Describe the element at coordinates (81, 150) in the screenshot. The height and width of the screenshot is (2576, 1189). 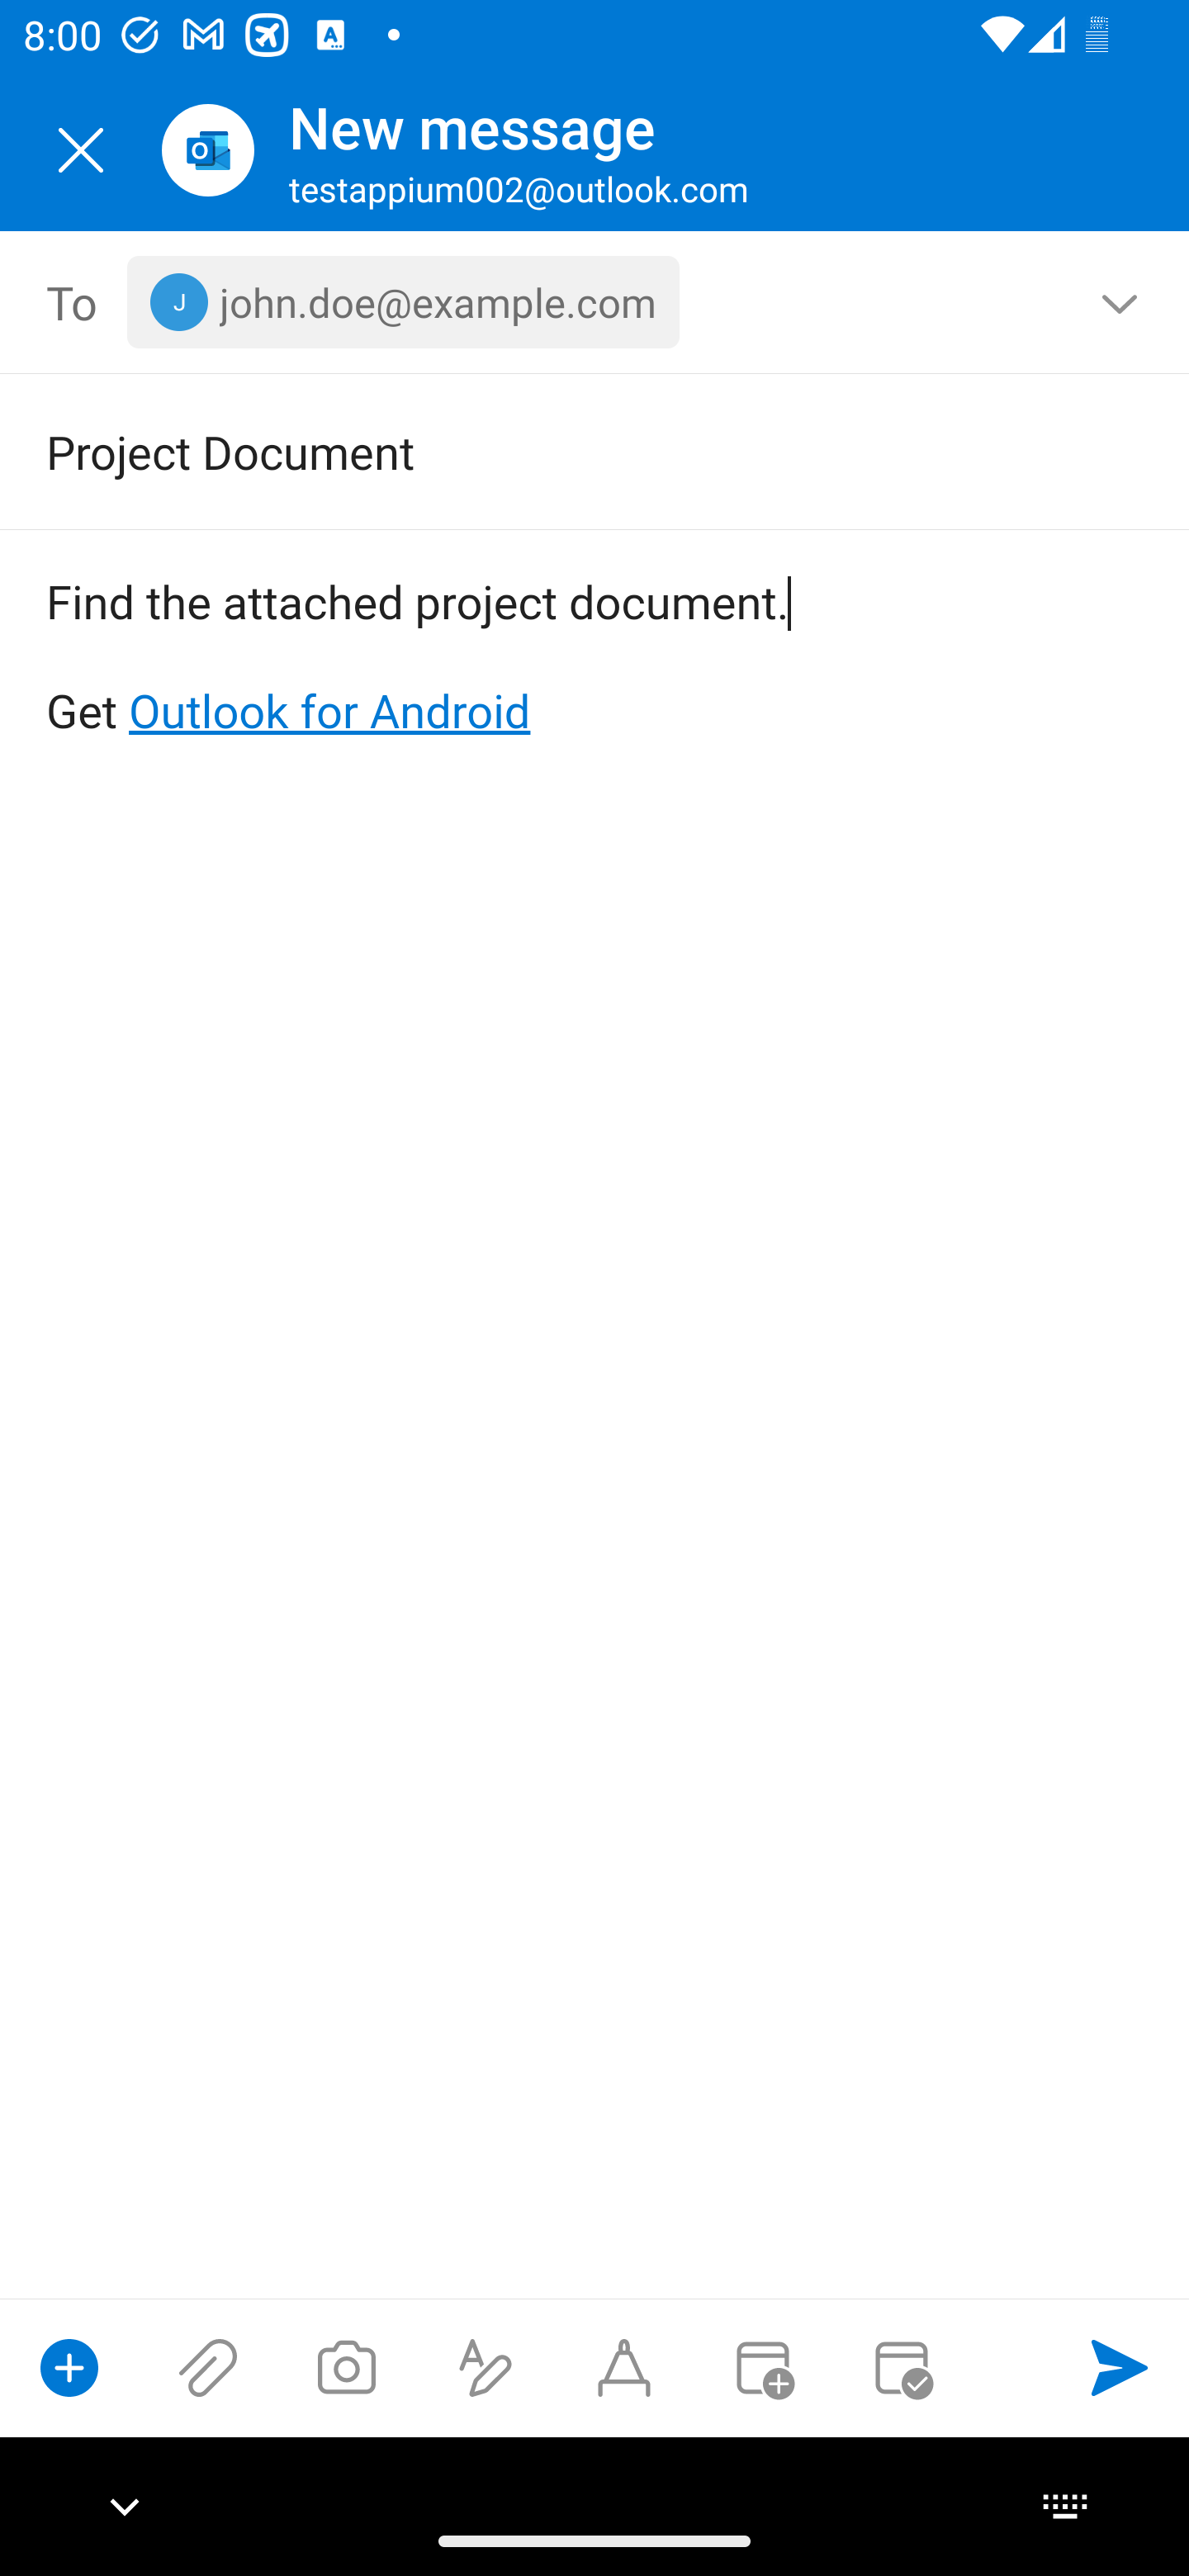
I see `Close` at that location.